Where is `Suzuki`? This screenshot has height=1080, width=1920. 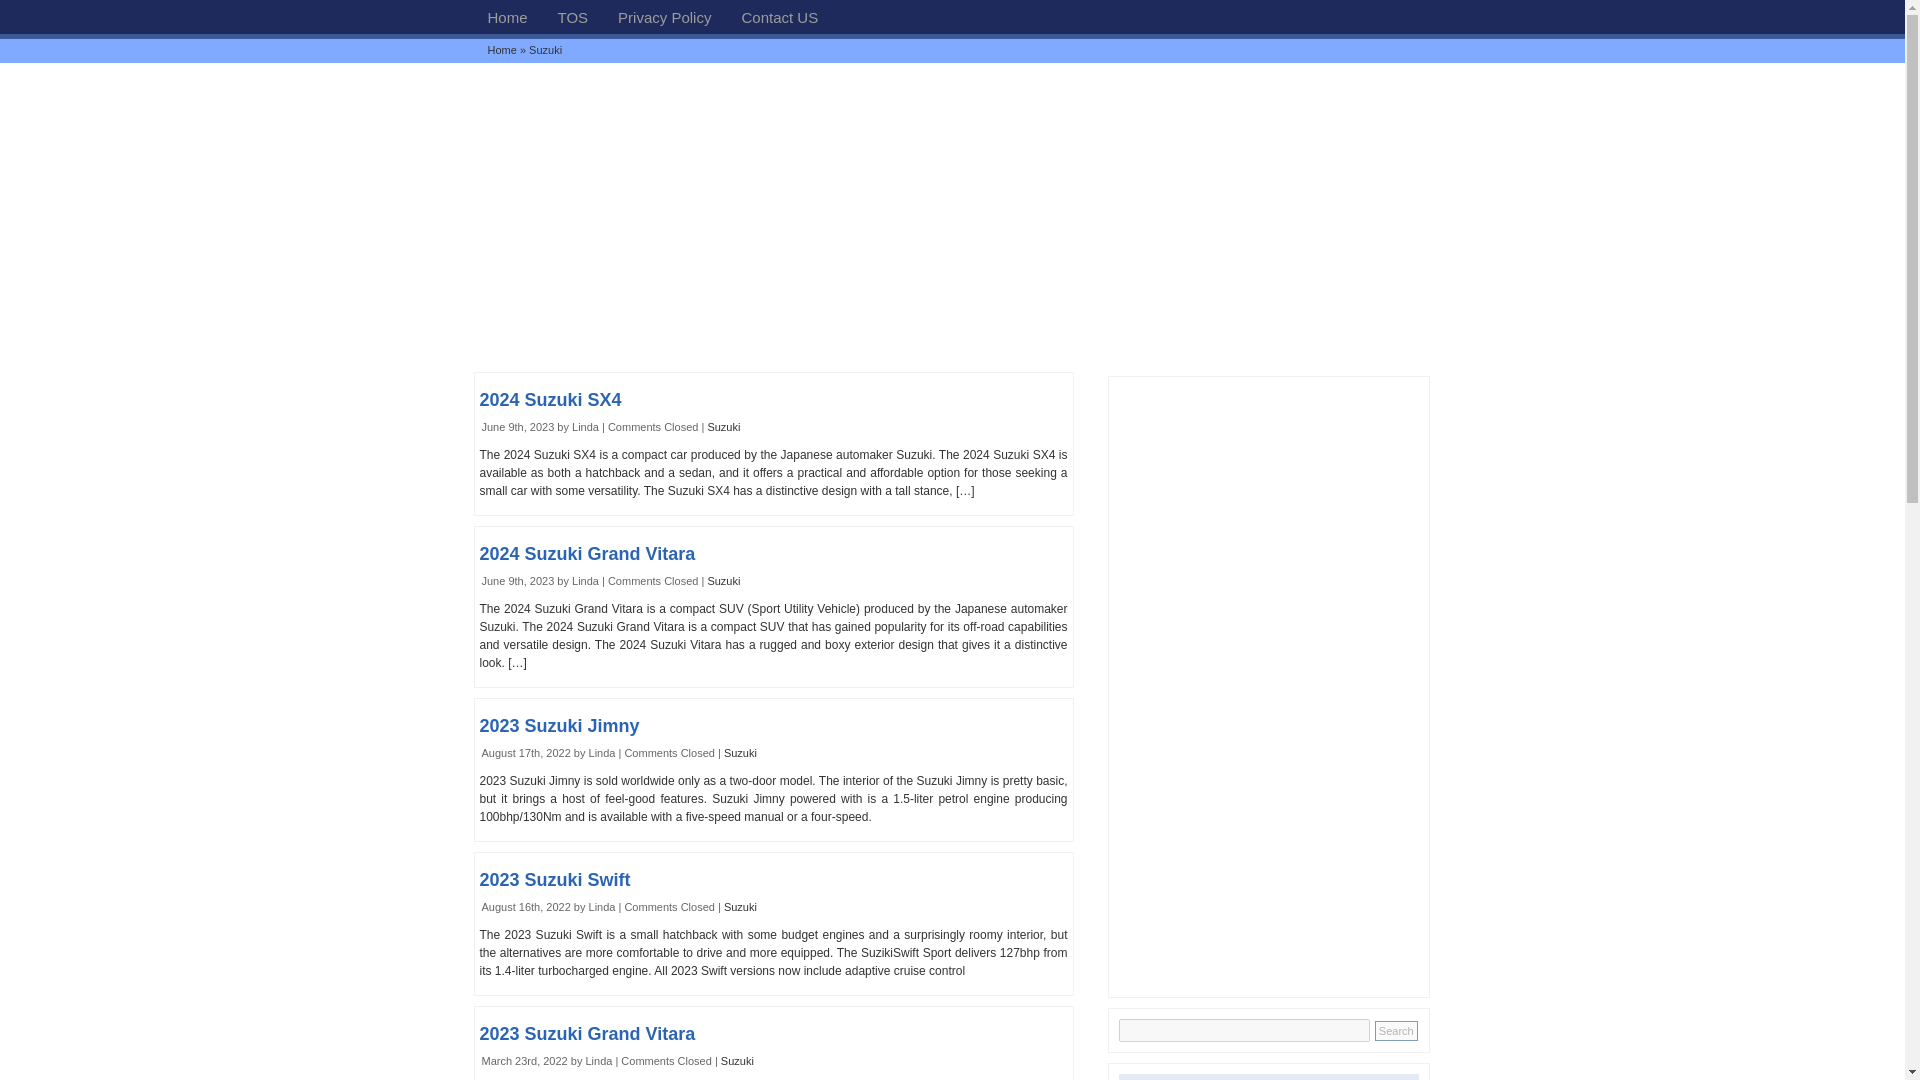 Suzuki is located at coordinates (740, 753).